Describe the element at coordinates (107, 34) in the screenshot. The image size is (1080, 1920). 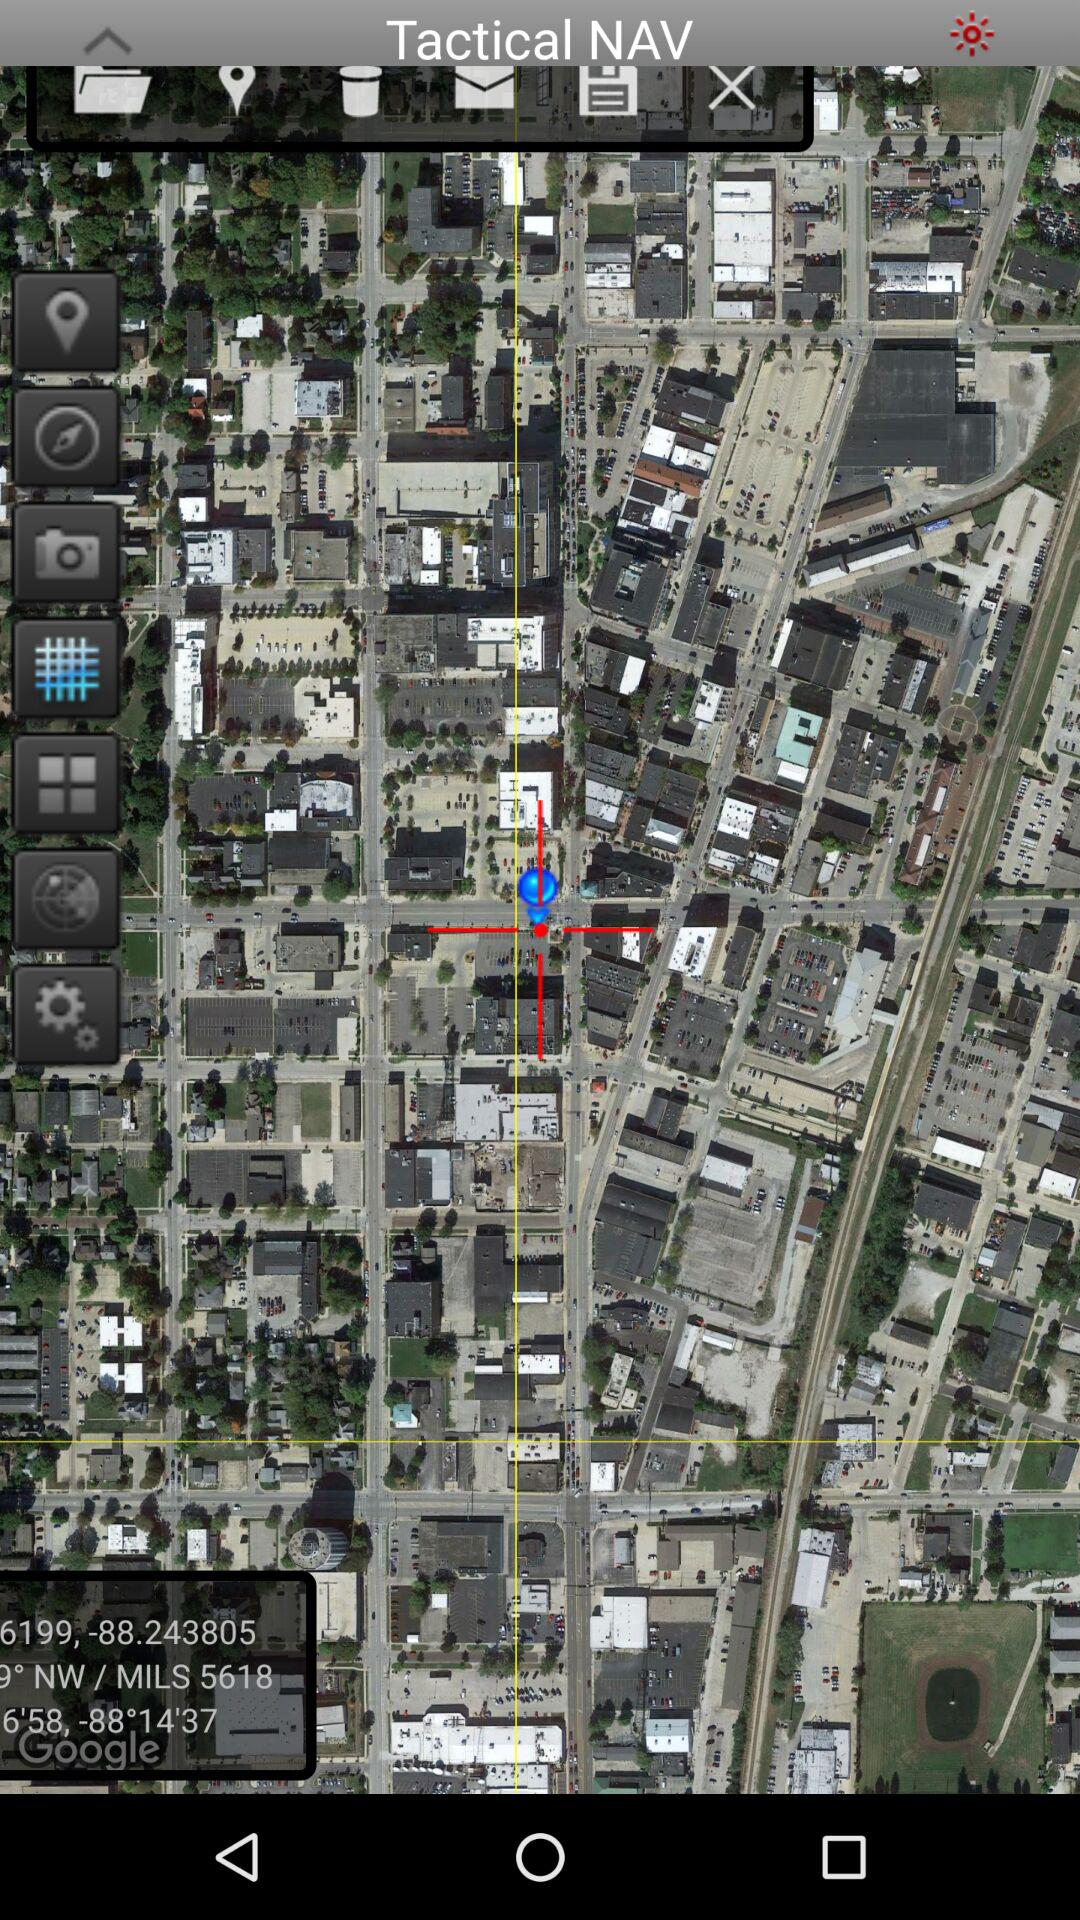
I see `press the icon next to tactical nav app` at that location.